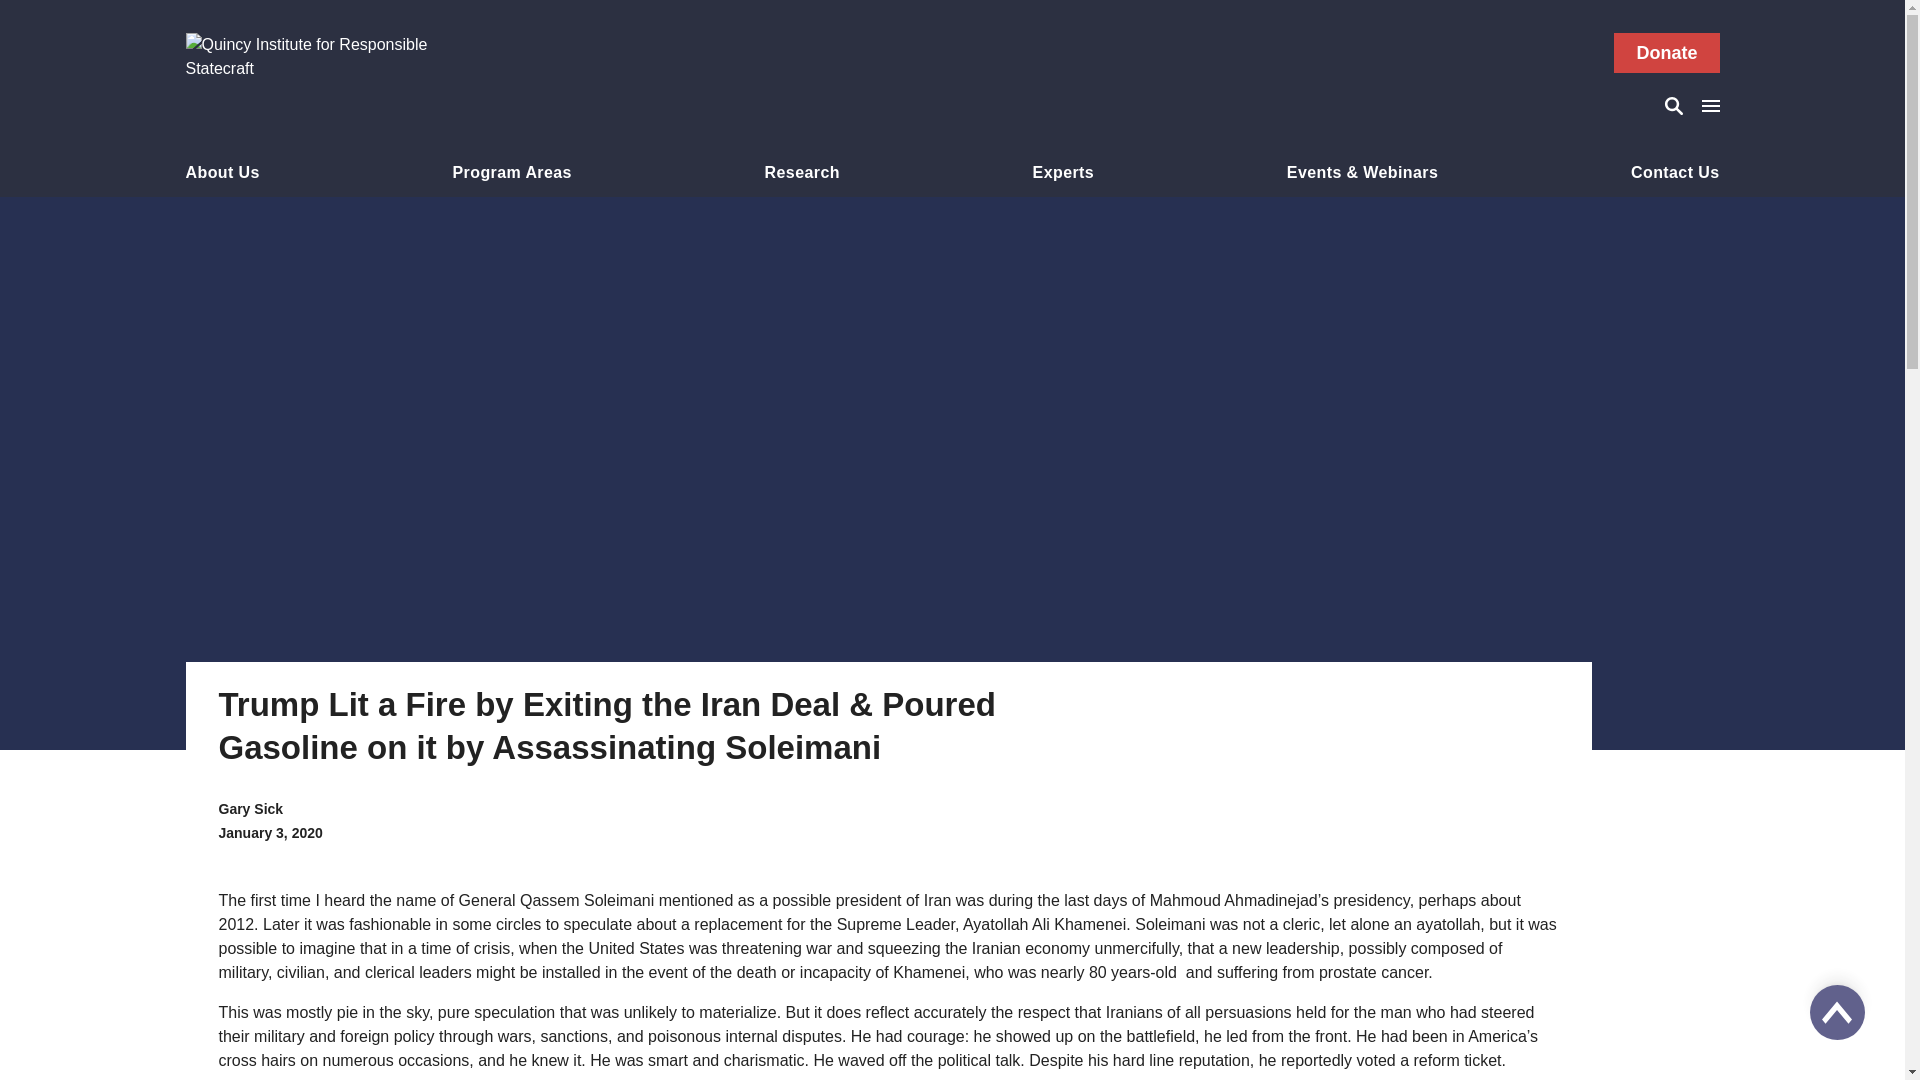 The width and height of the screenshot is (1920, 1080). I want to click on East Asia, so click(512, 210).